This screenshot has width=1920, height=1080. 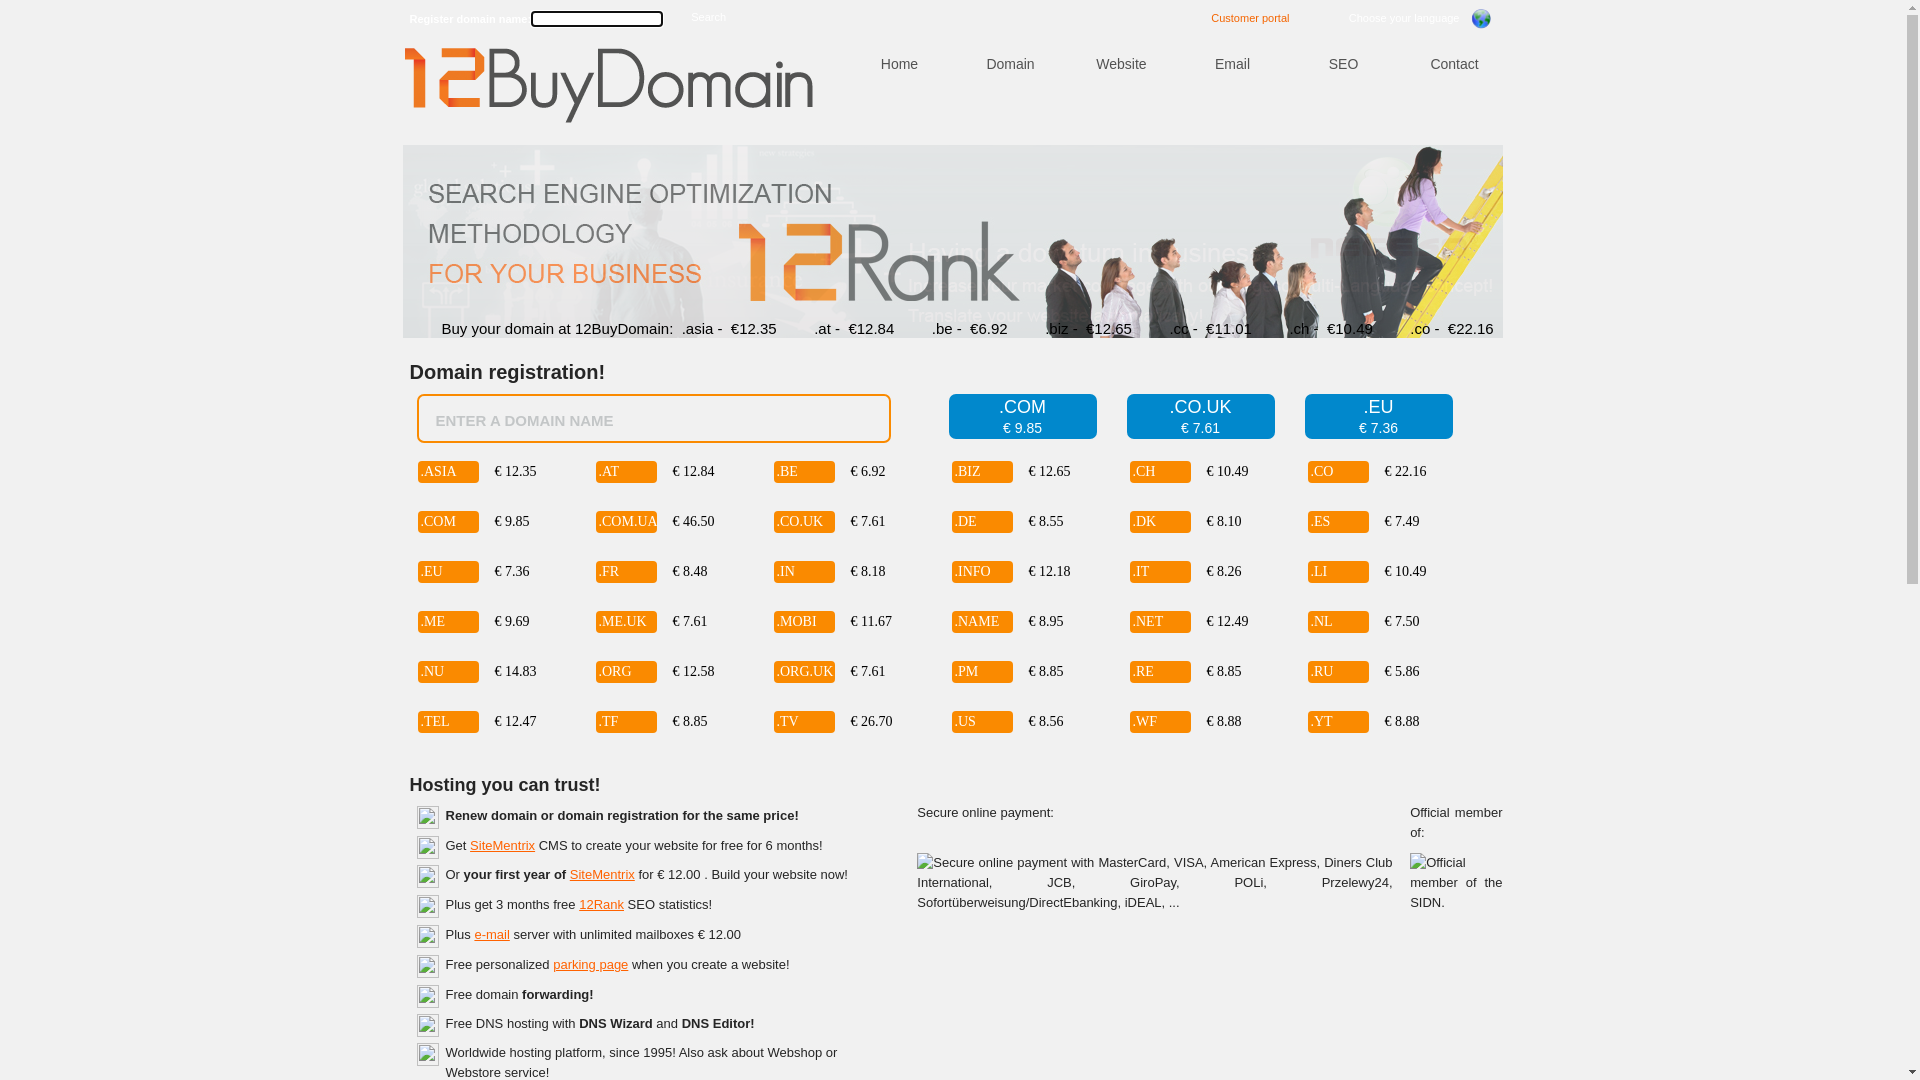 I want to click on Search, so click(x=708, y=18).